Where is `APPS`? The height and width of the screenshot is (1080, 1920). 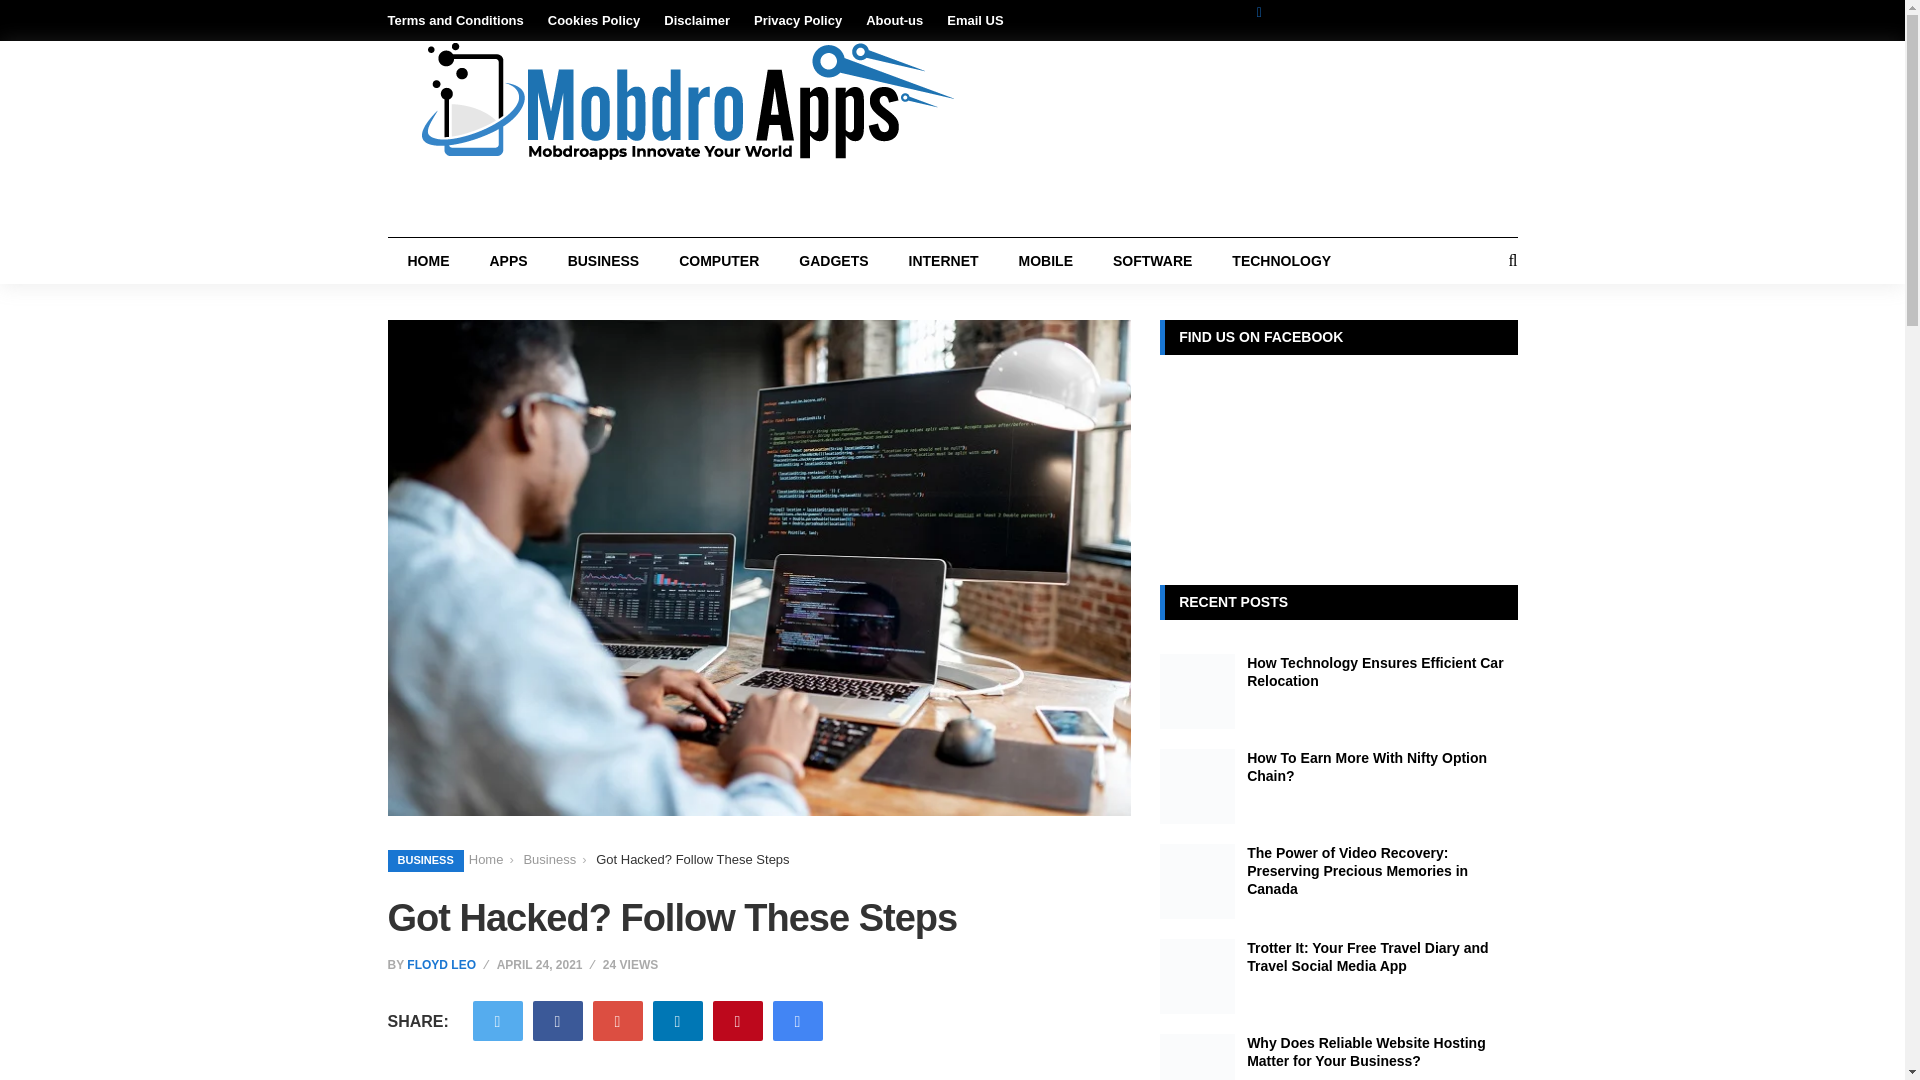
APPS is located at coordinates (508, 260).